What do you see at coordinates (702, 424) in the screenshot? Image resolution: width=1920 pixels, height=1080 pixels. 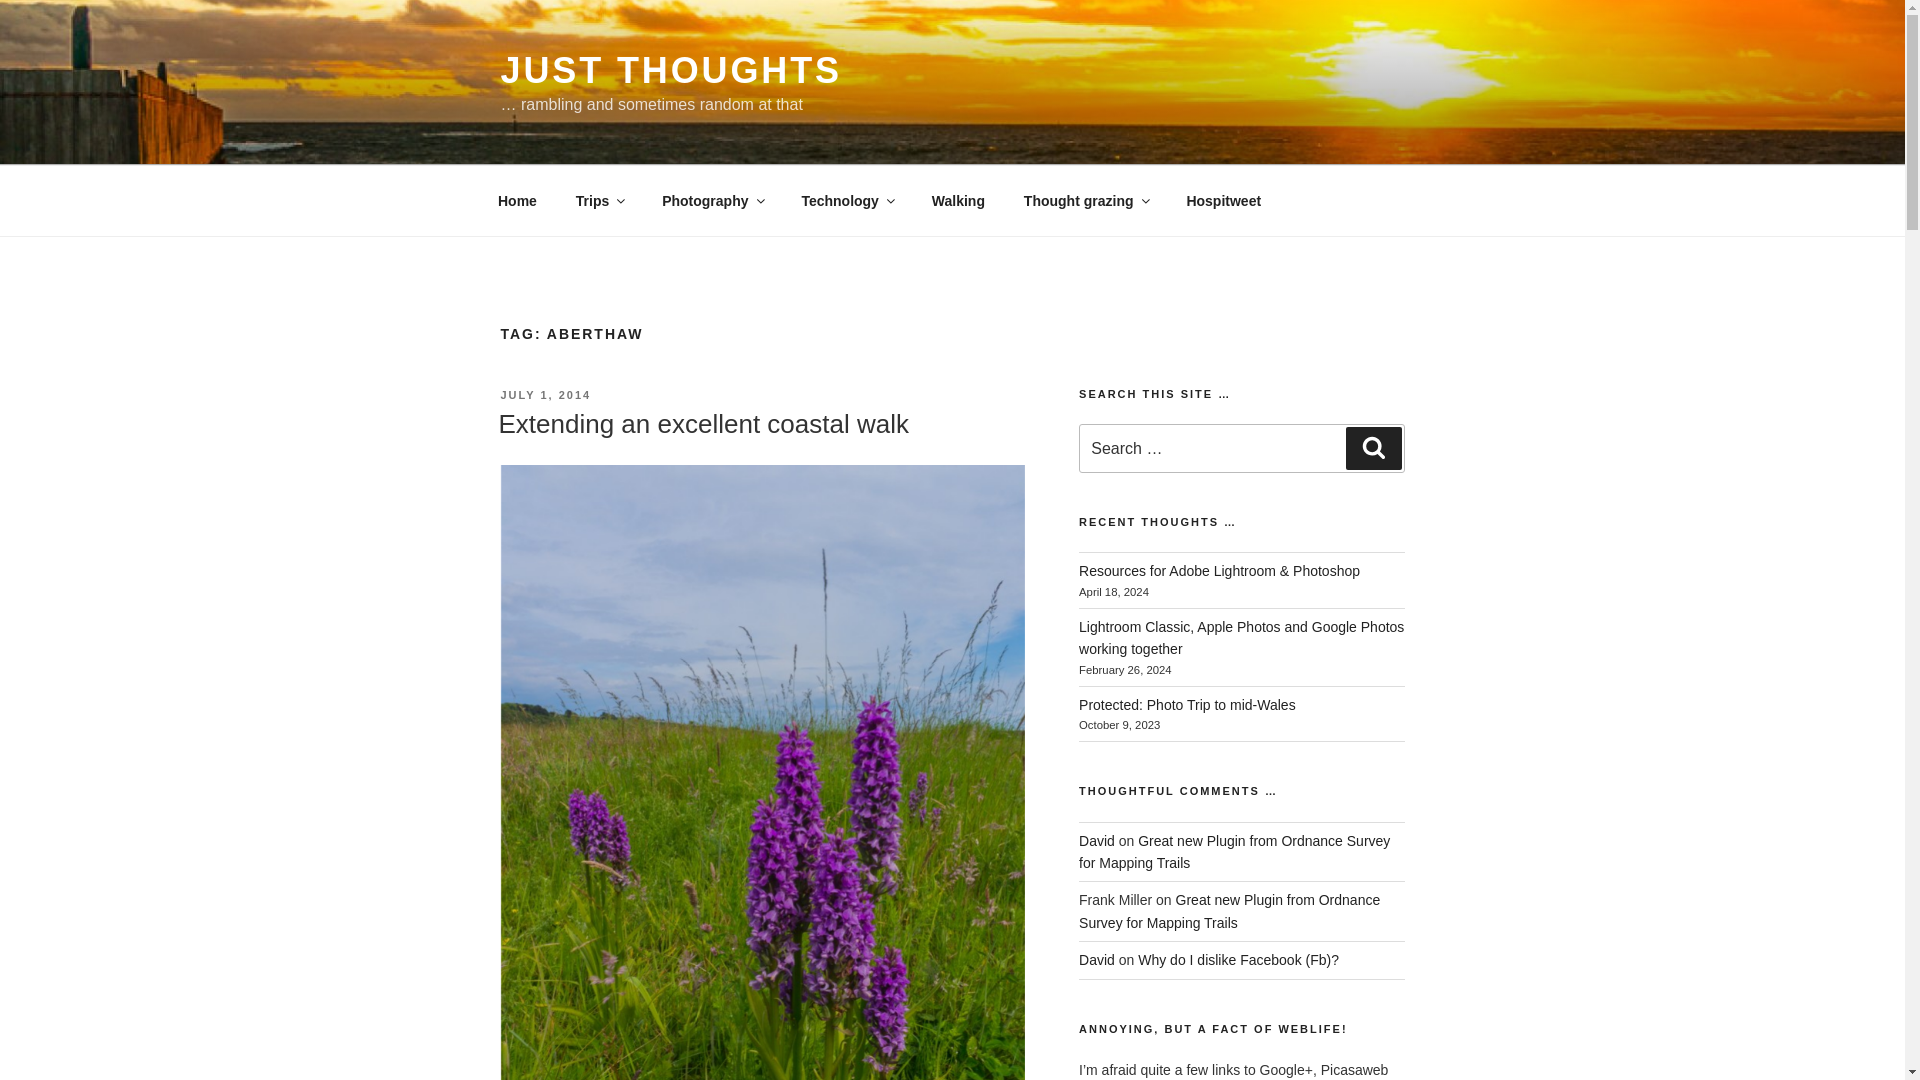 I see `Extending an excellent coastal walk` at bounding box center [702, 424].